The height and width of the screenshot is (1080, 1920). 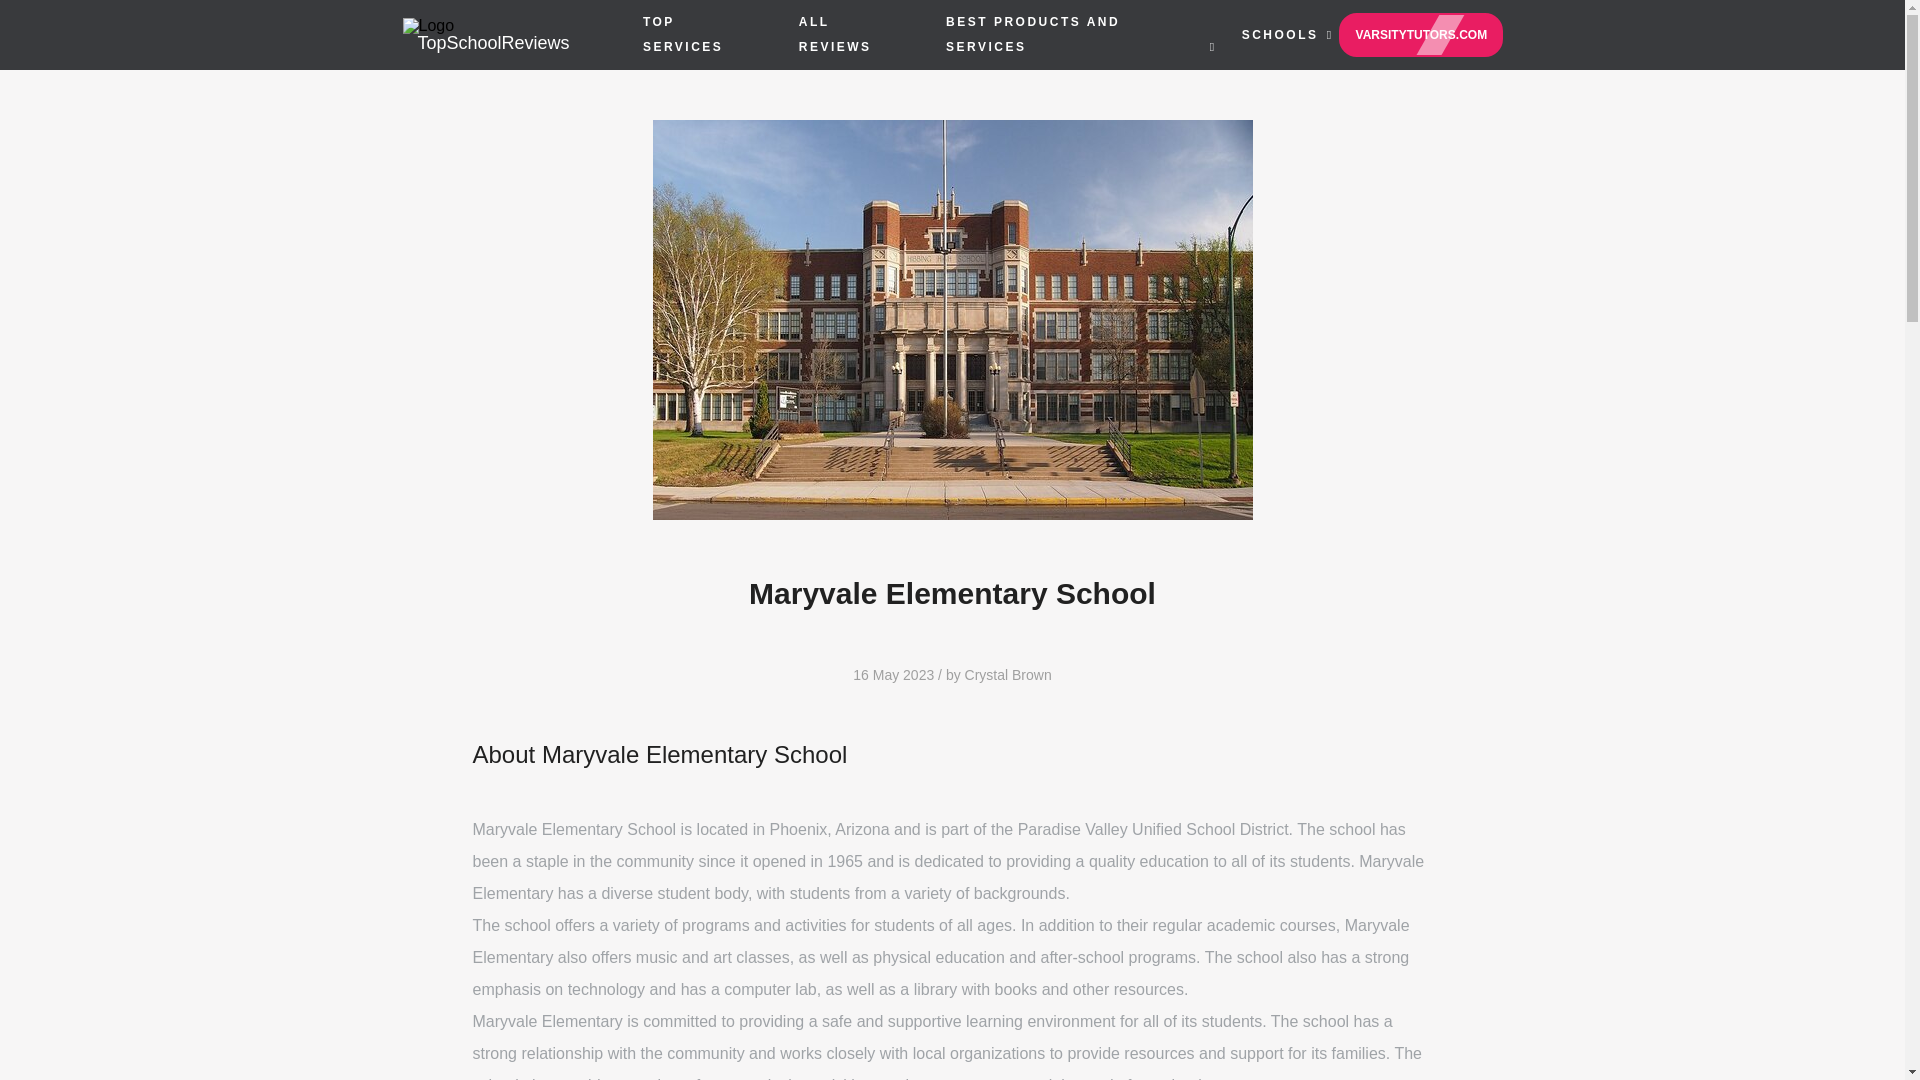 What do you see at coordinates (683, 34) in the screenshot?
I see `TOP SERVICES` at bounding box center [683, 34].